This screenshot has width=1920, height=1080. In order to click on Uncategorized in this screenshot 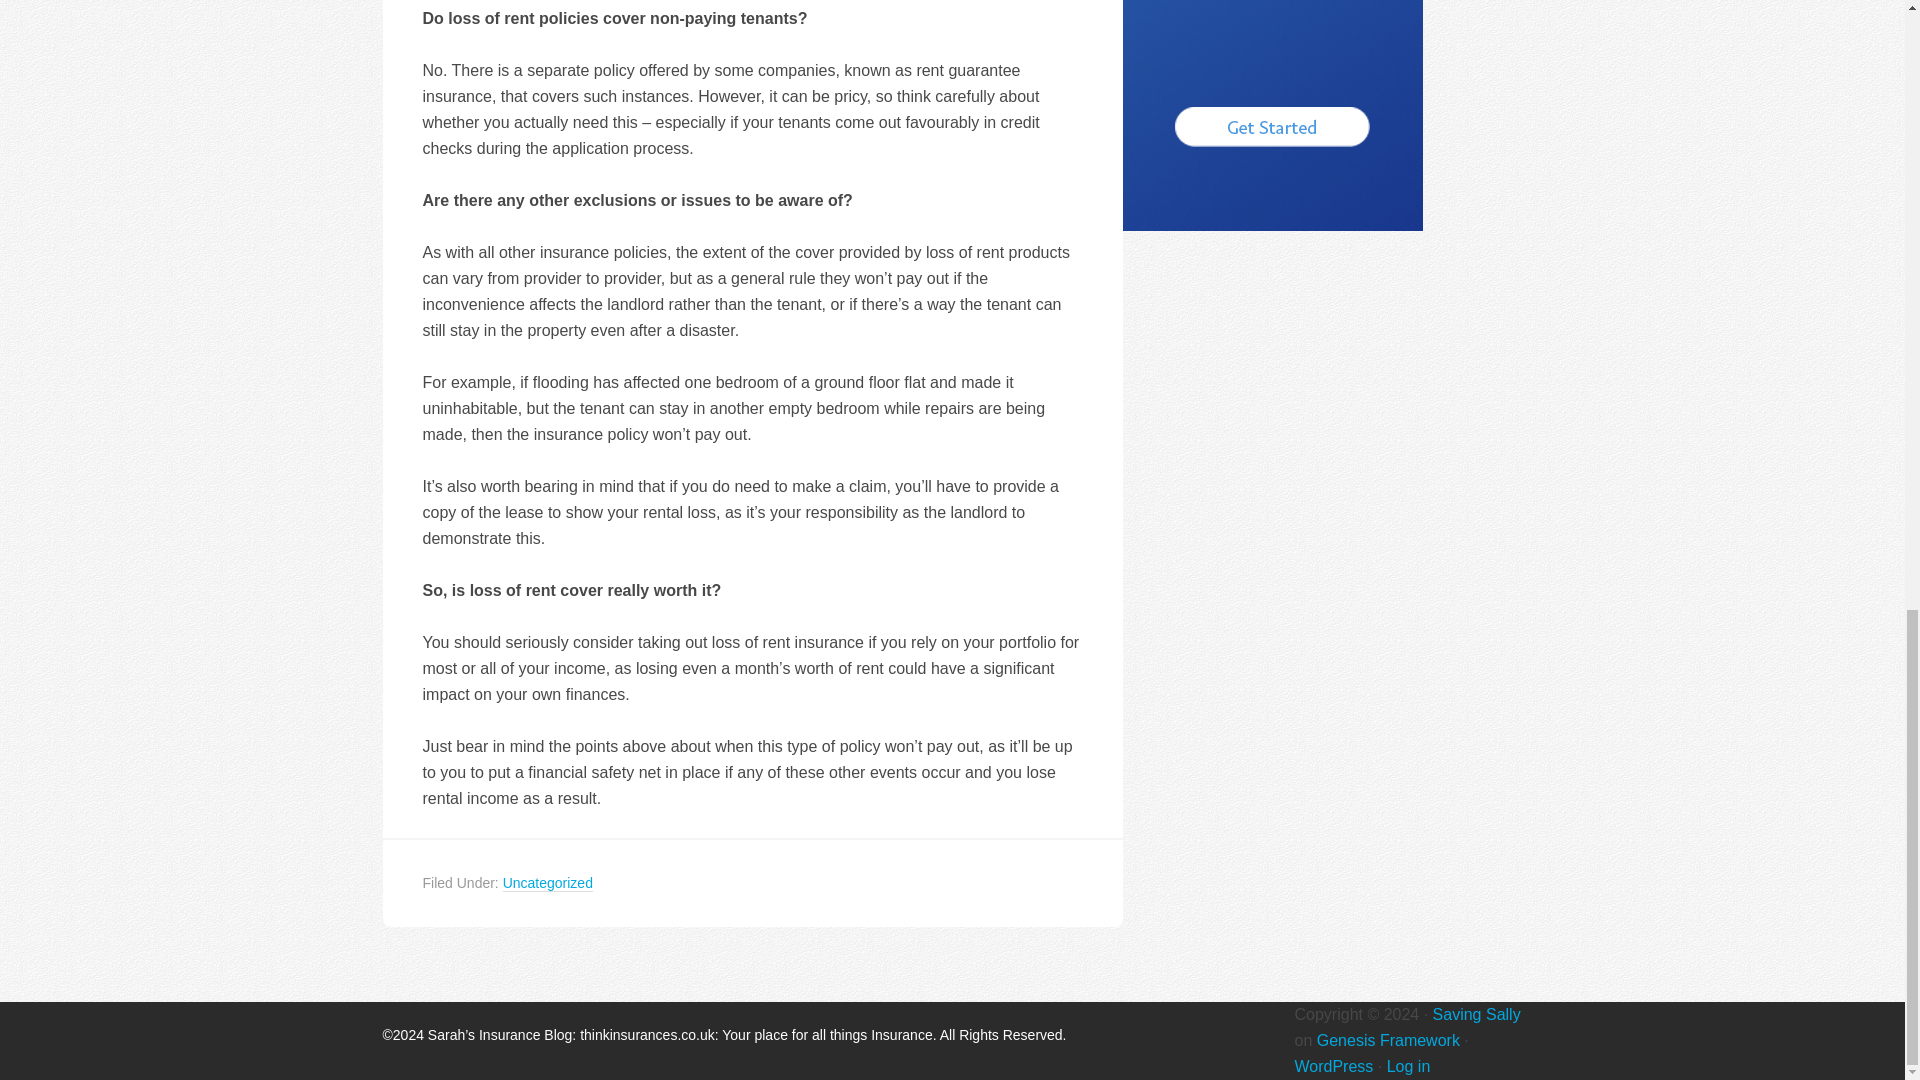, I will do `click(548, 883)`.